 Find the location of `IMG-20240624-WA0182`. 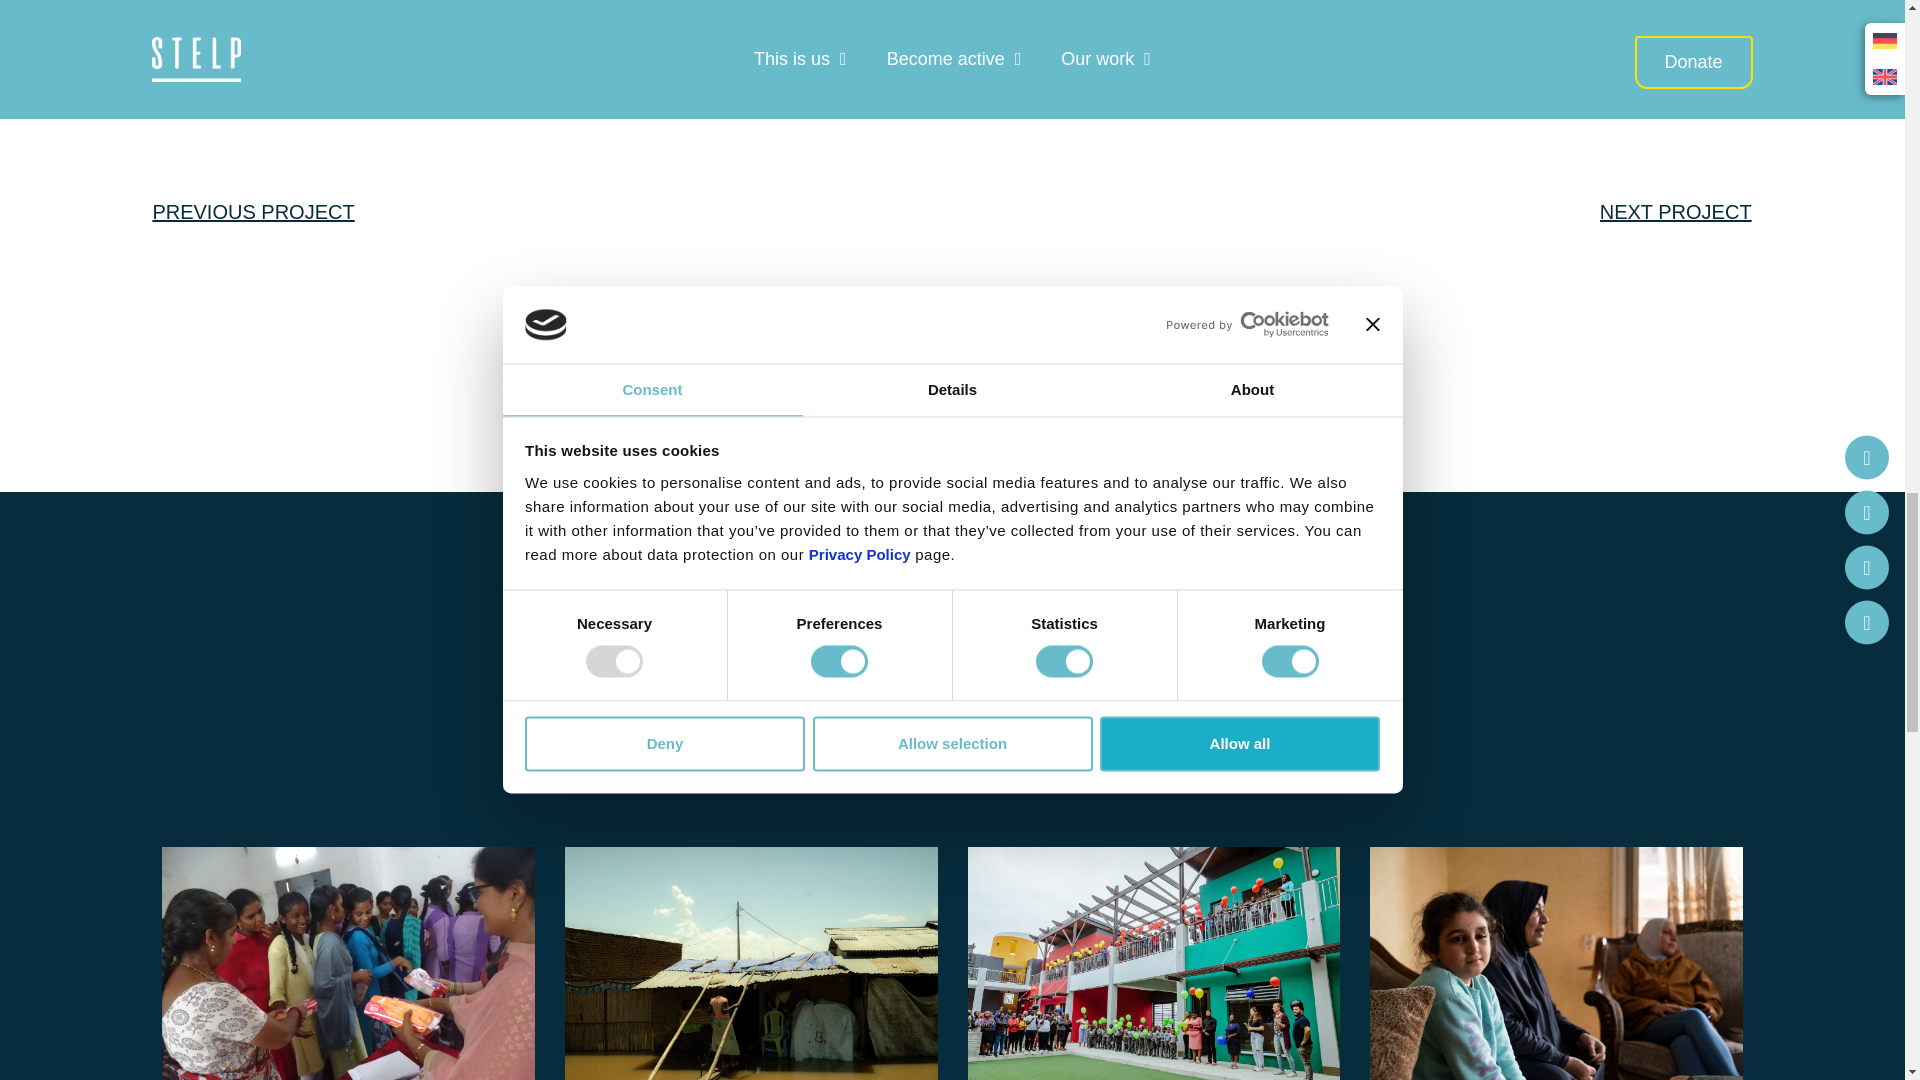

IMG-20240624-WA0182 is located at coordinates (346, 954).